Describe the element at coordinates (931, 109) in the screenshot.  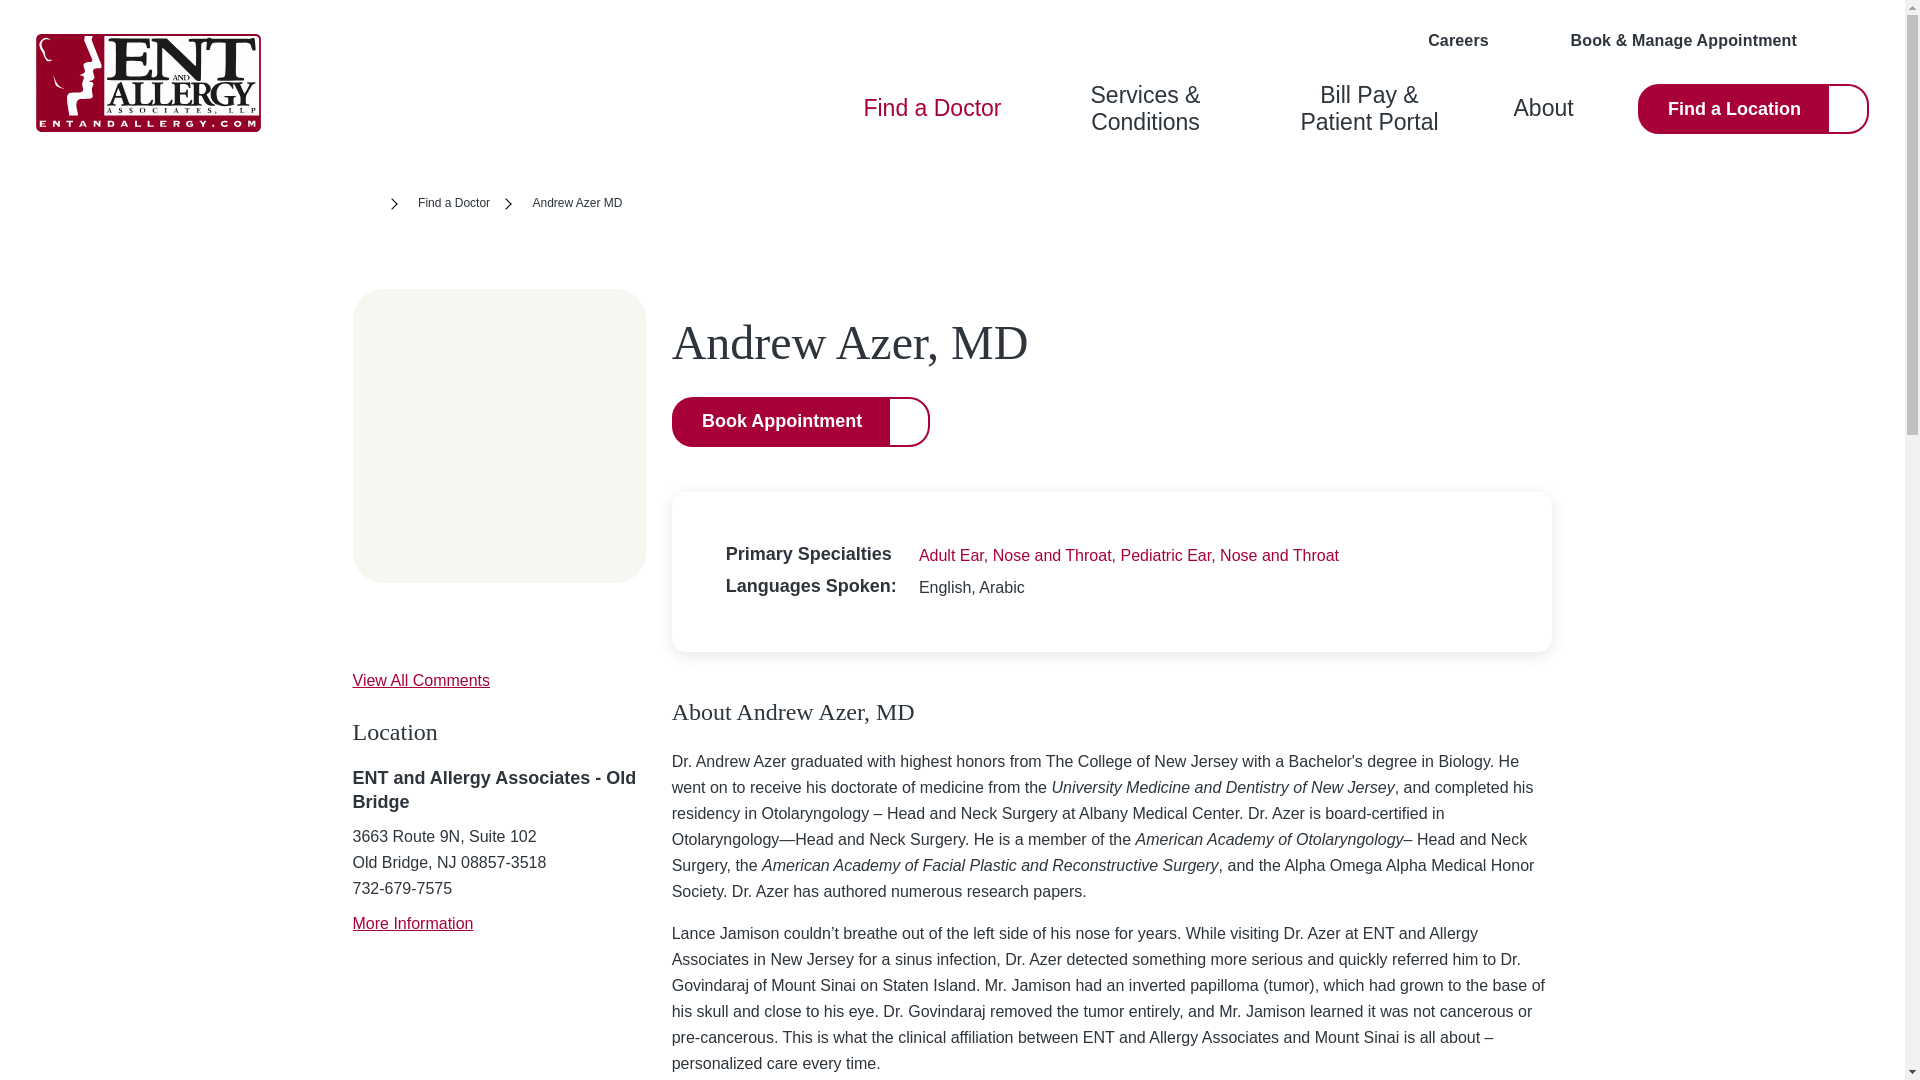
I see `Find a Doctor` at that location.